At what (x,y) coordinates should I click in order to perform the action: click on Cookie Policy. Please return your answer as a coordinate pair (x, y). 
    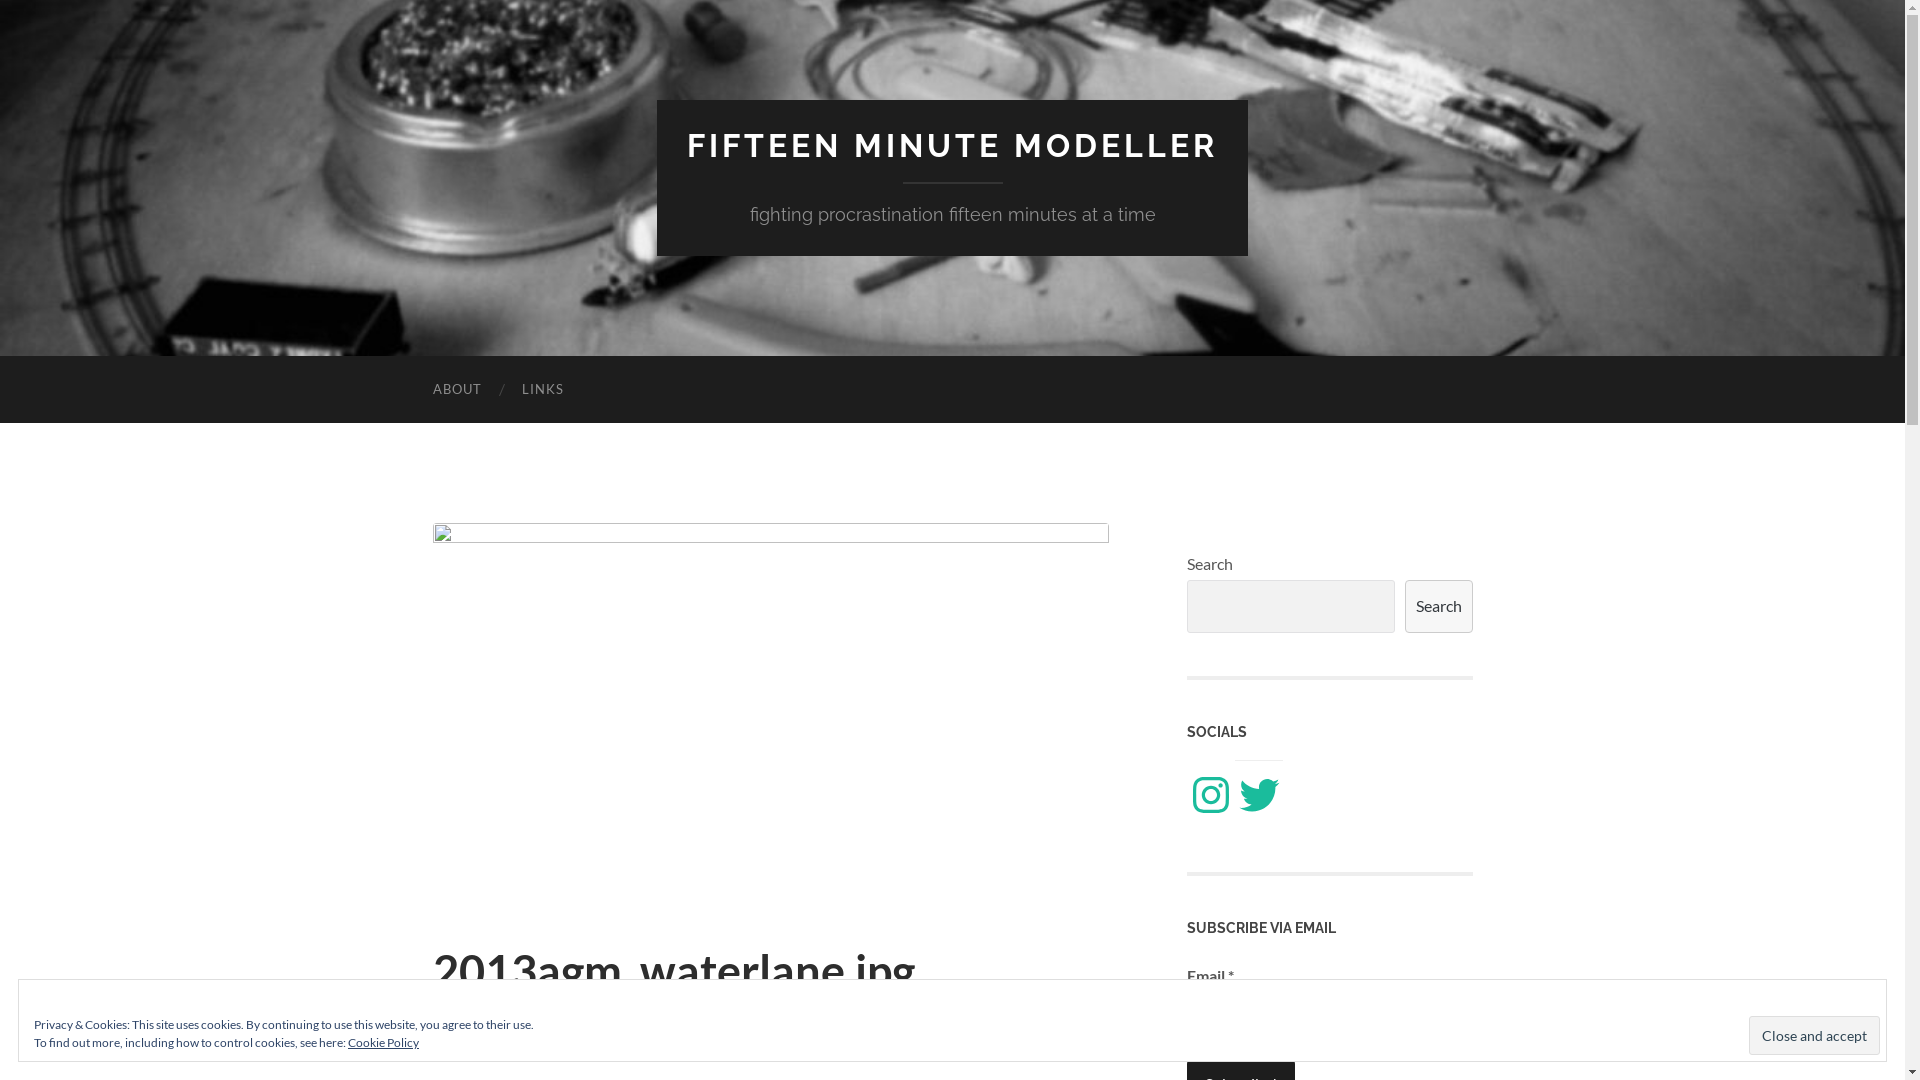
    Looking at the image, I should click on (384, 1042).